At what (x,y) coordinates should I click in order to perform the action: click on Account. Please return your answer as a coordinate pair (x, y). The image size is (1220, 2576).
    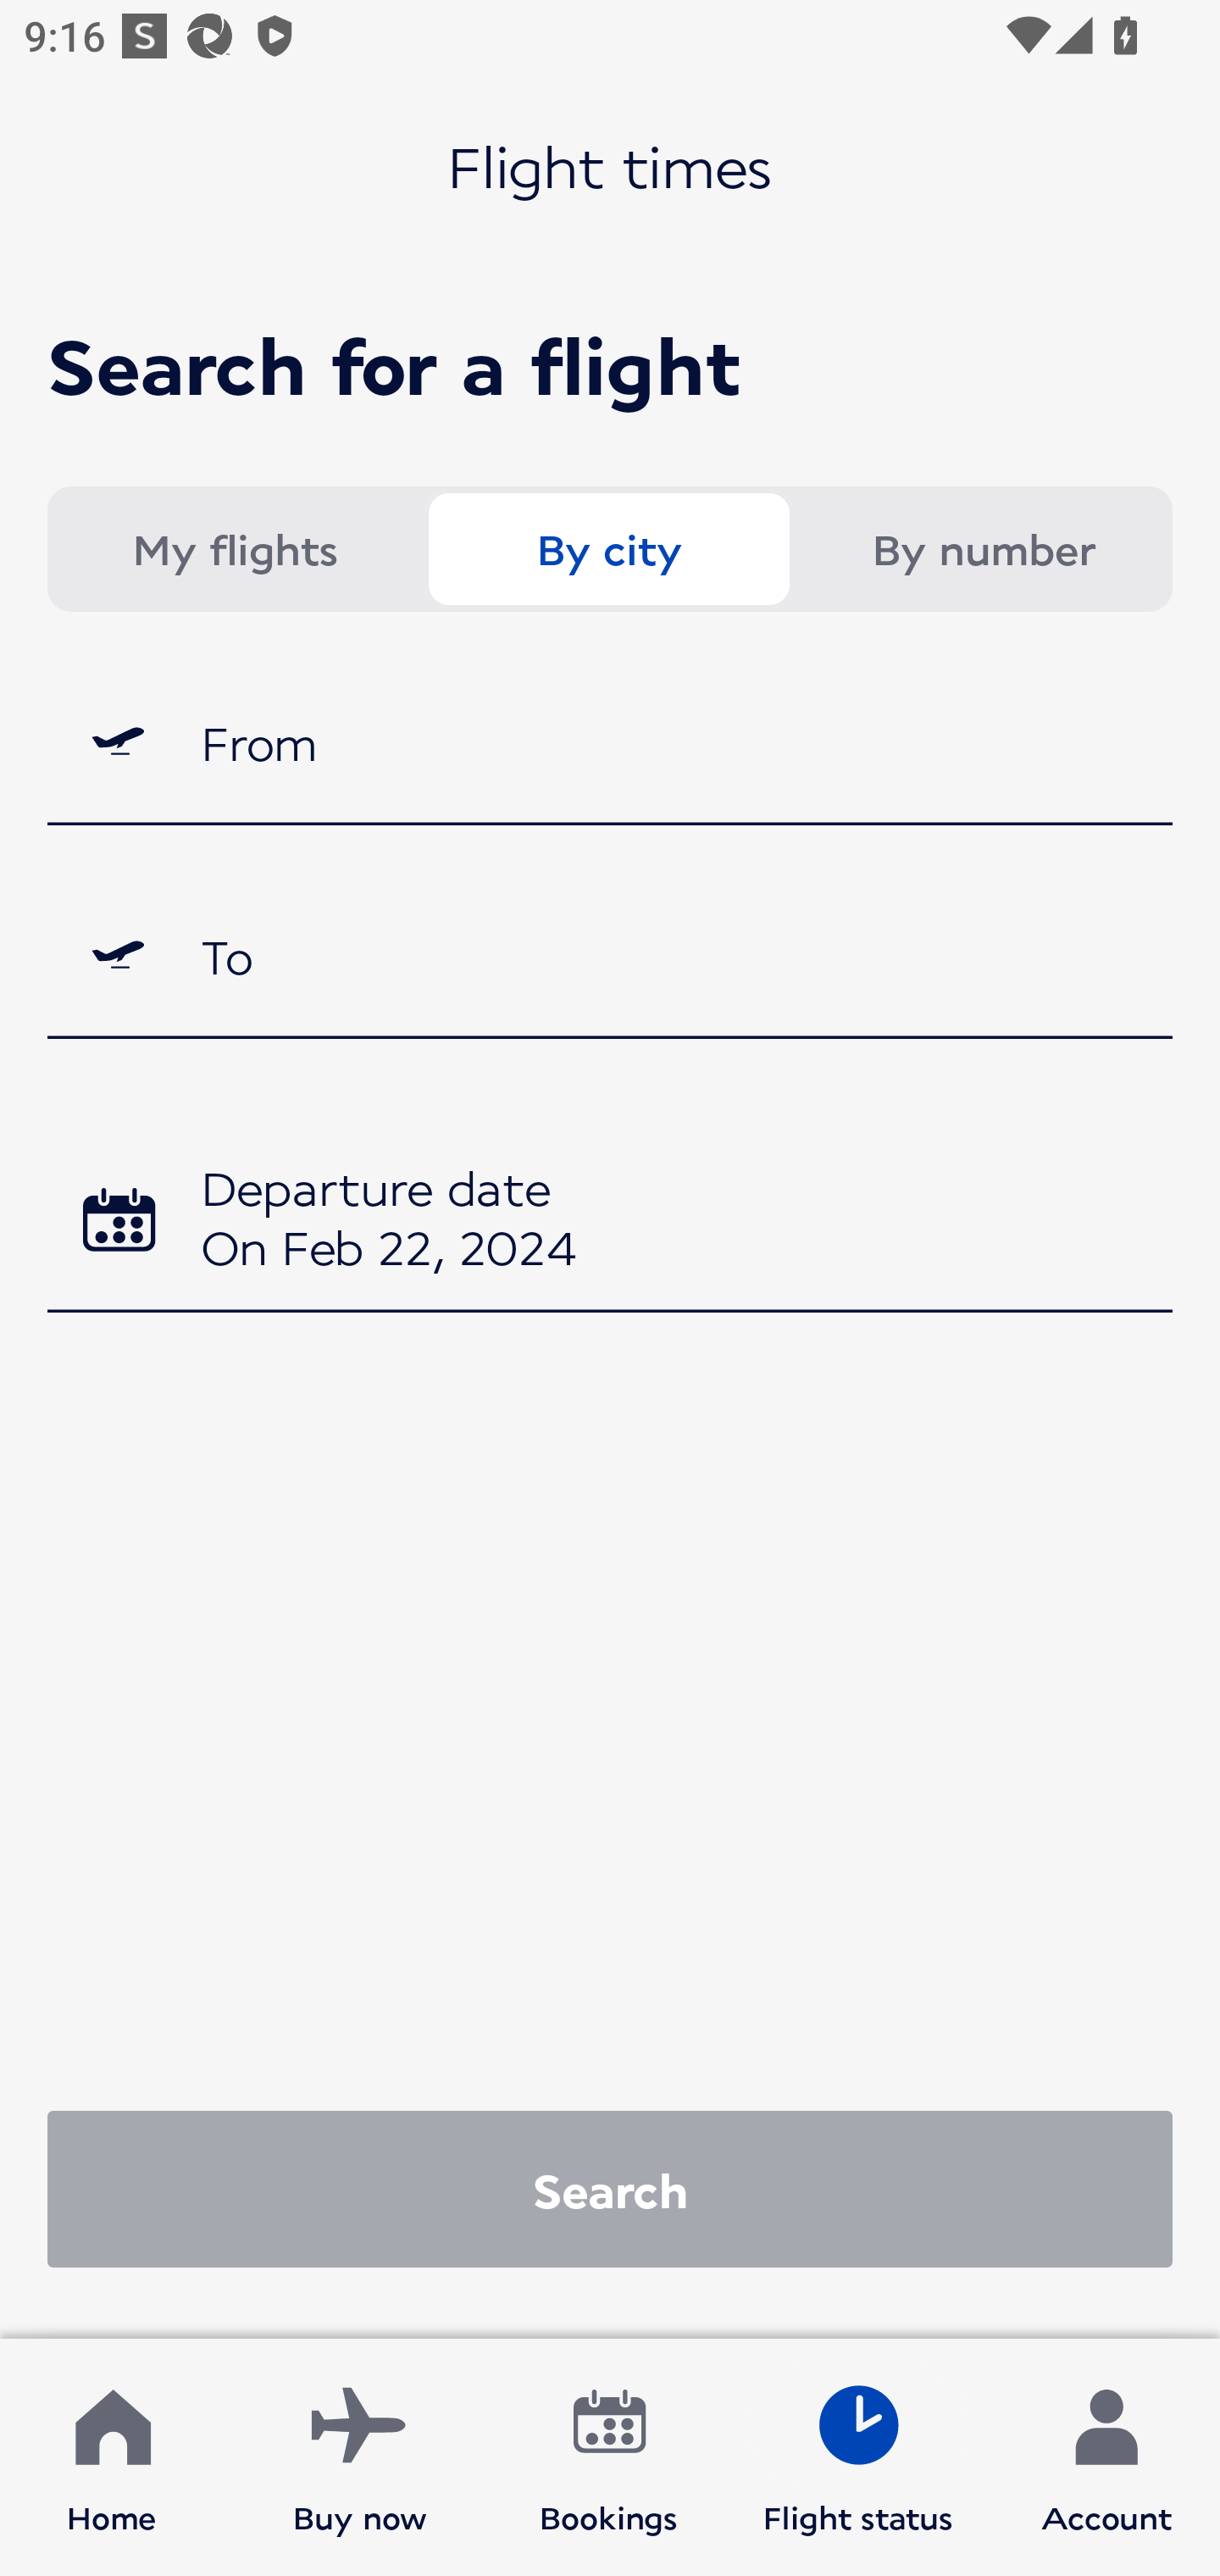
    Looking at the image, I should click on (1106, 2457).